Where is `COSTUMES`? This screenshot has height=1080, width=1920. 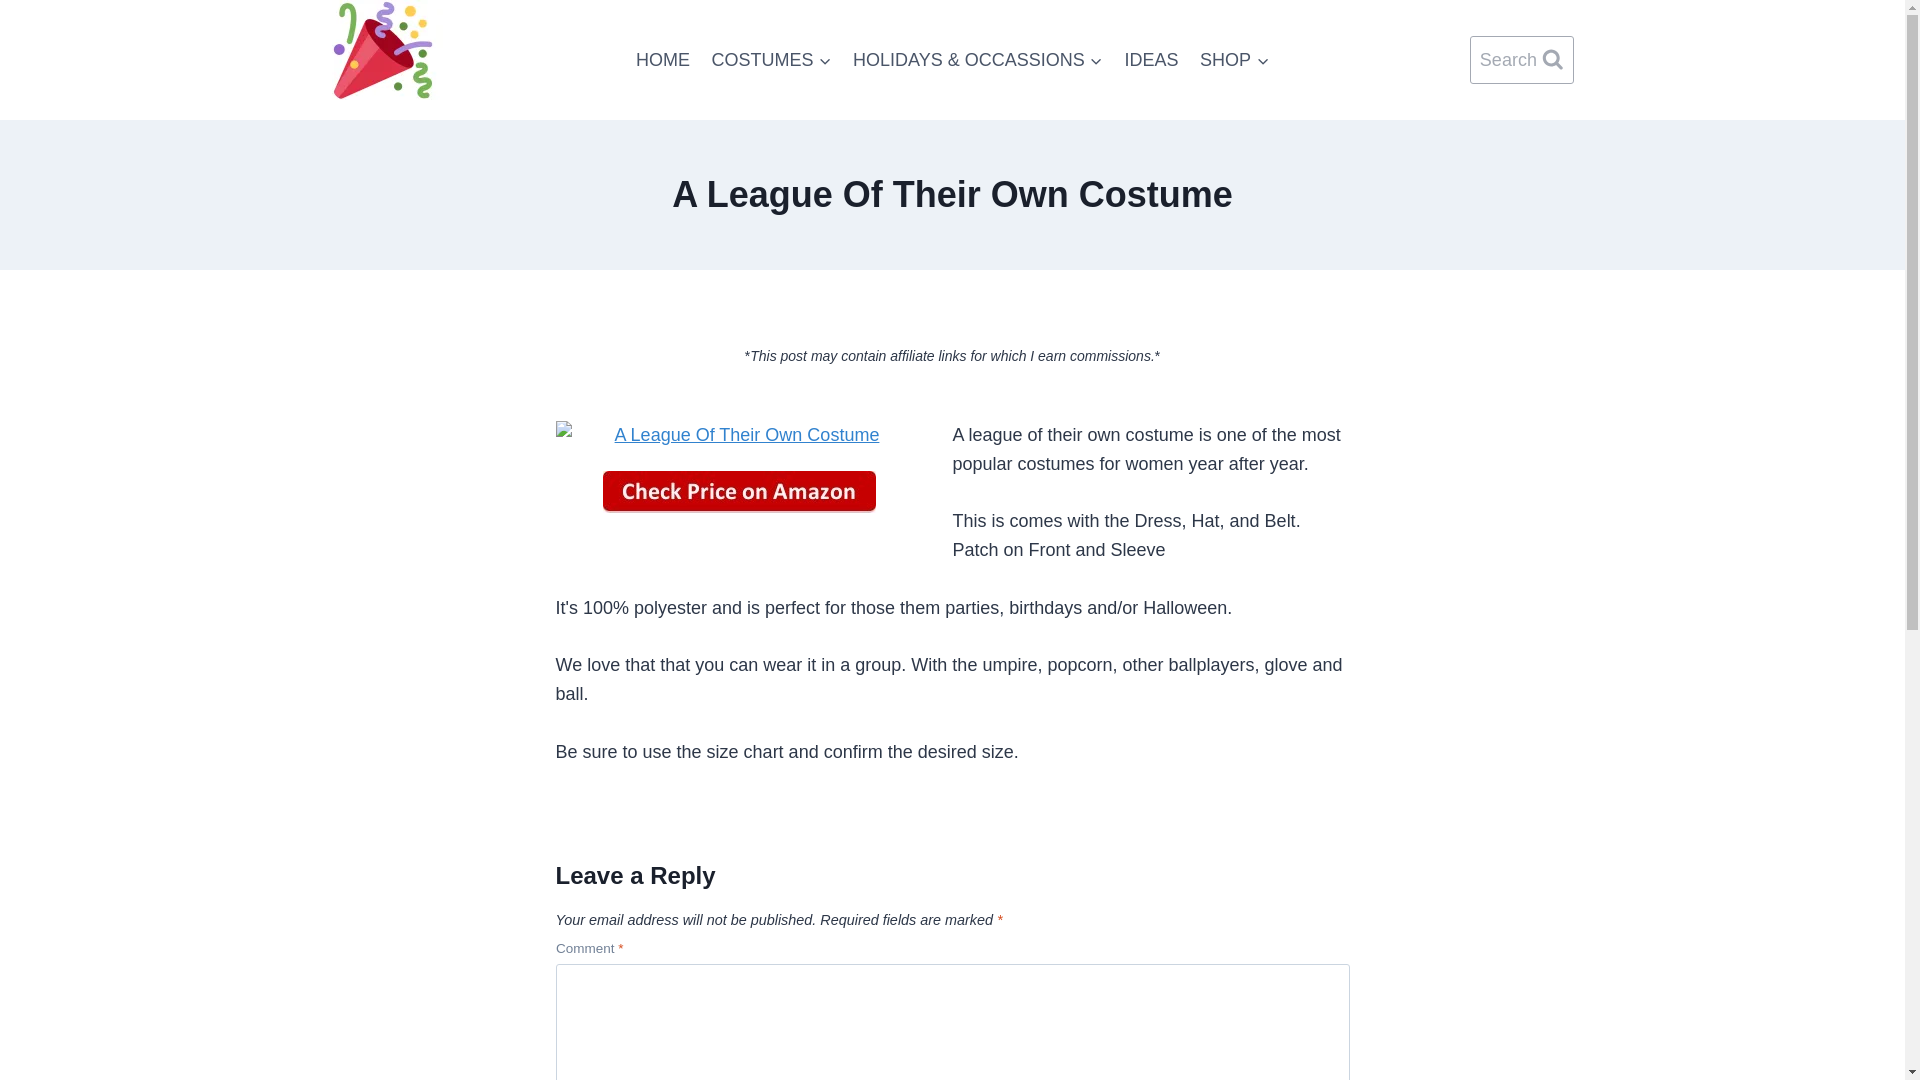 COSTUMES is located at coordinates (771, 60).